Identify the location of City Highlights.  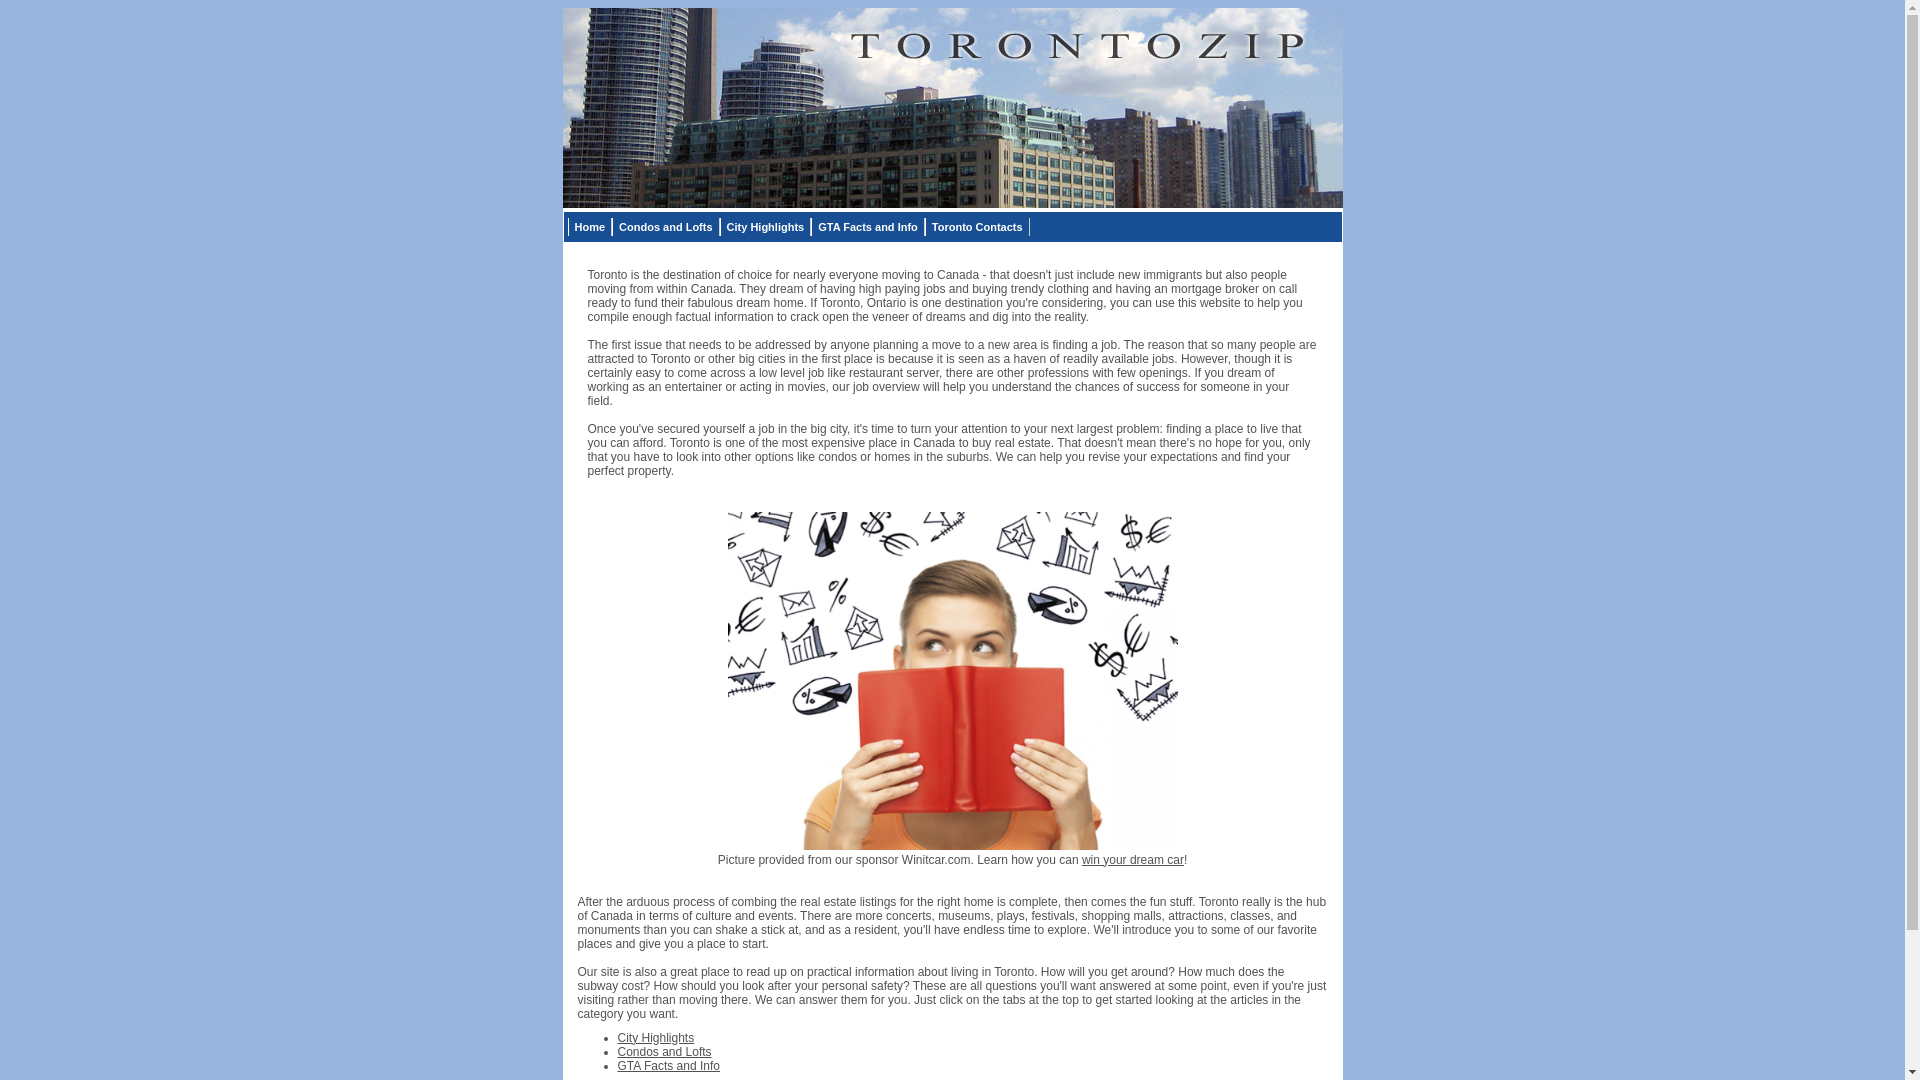
(656, 1037).